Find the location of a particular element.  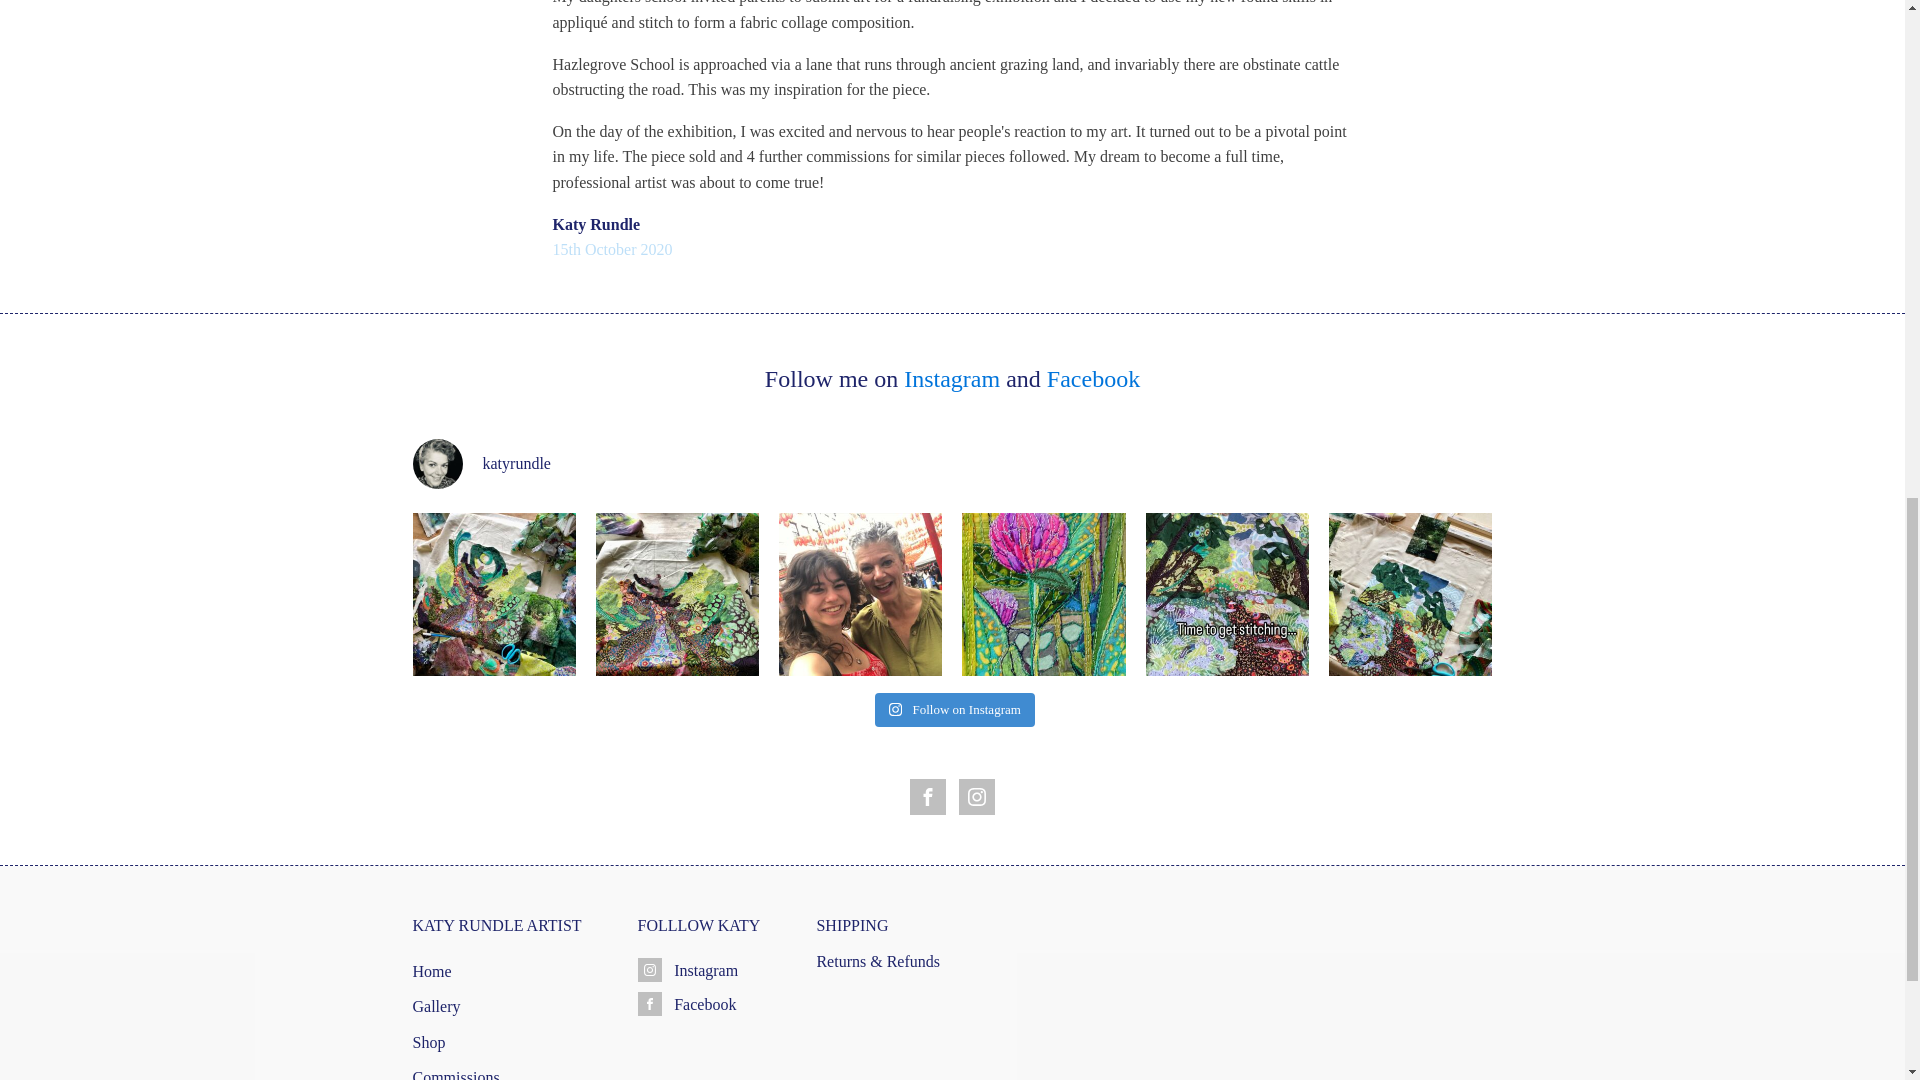

Home is located at coordinates (478, 966).